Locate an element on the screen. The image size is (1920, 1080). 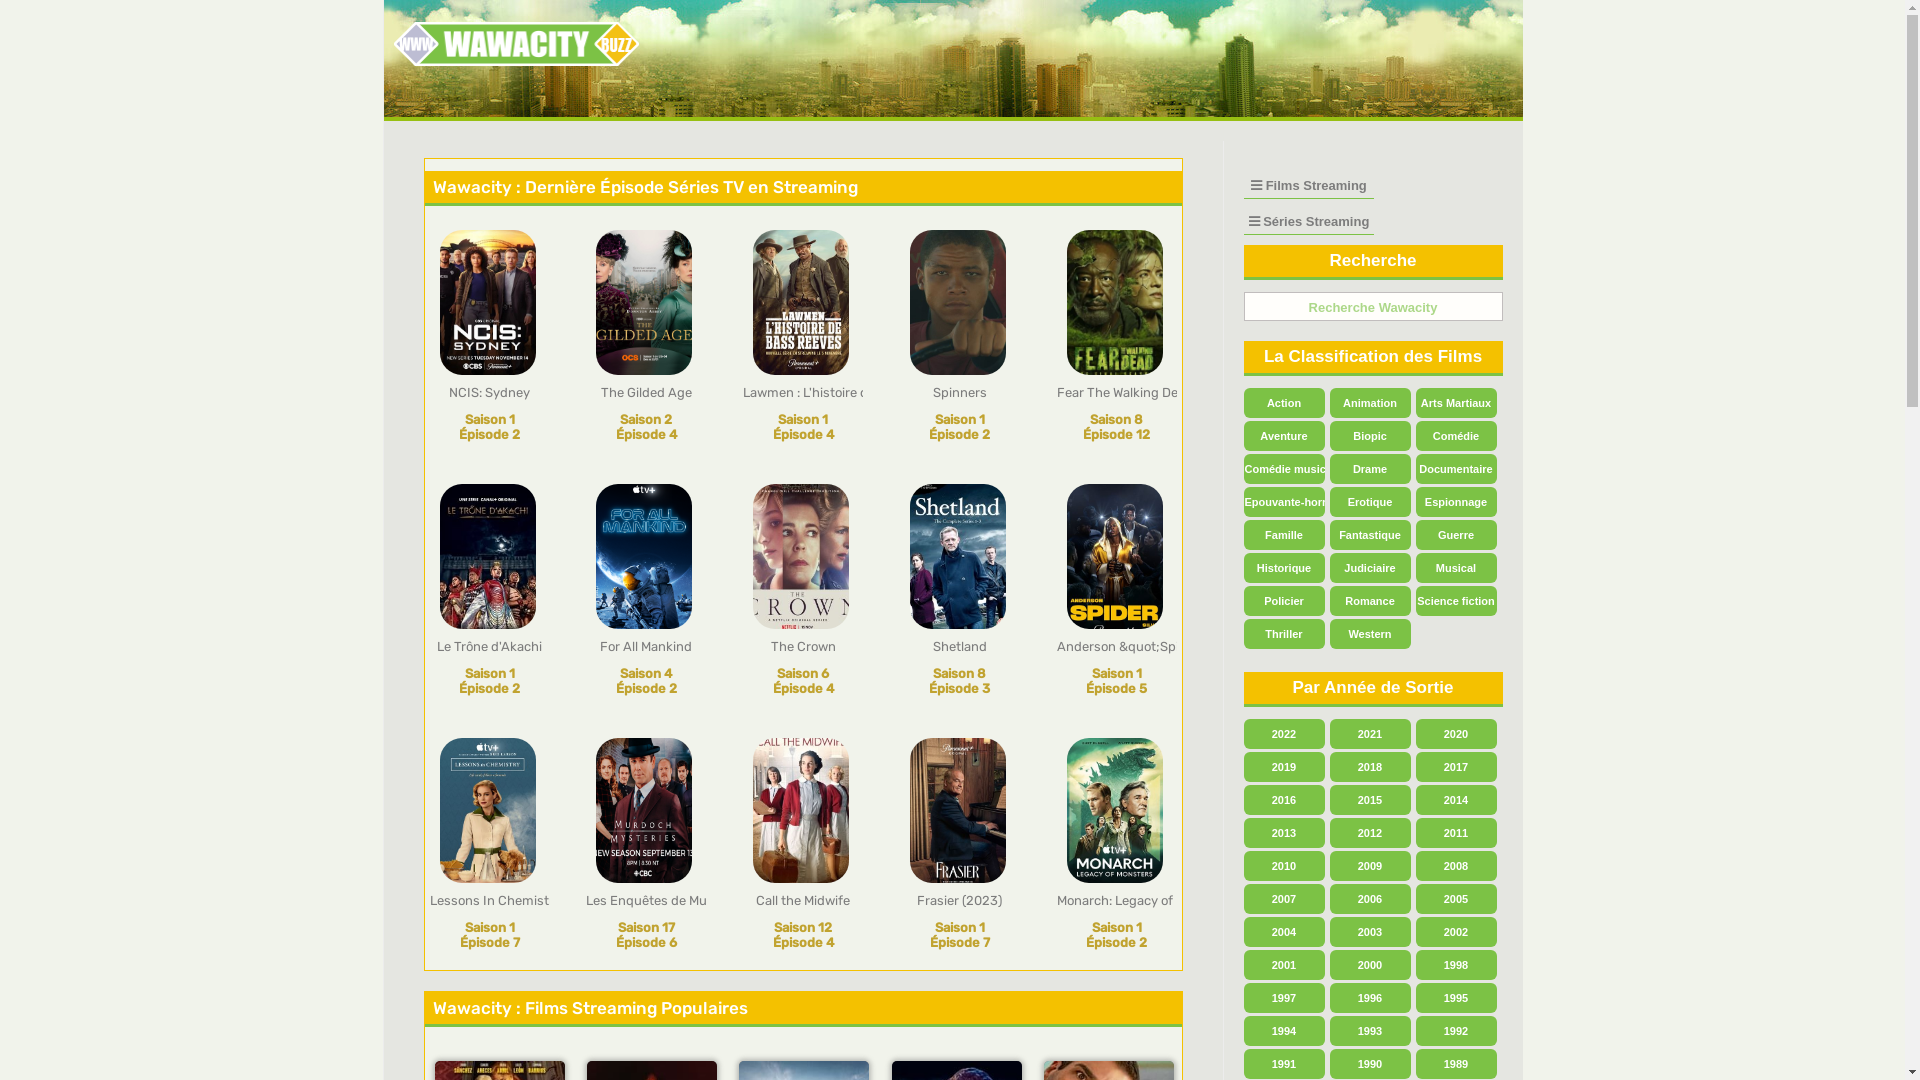
1998 is located at coordinates (1456, 965).